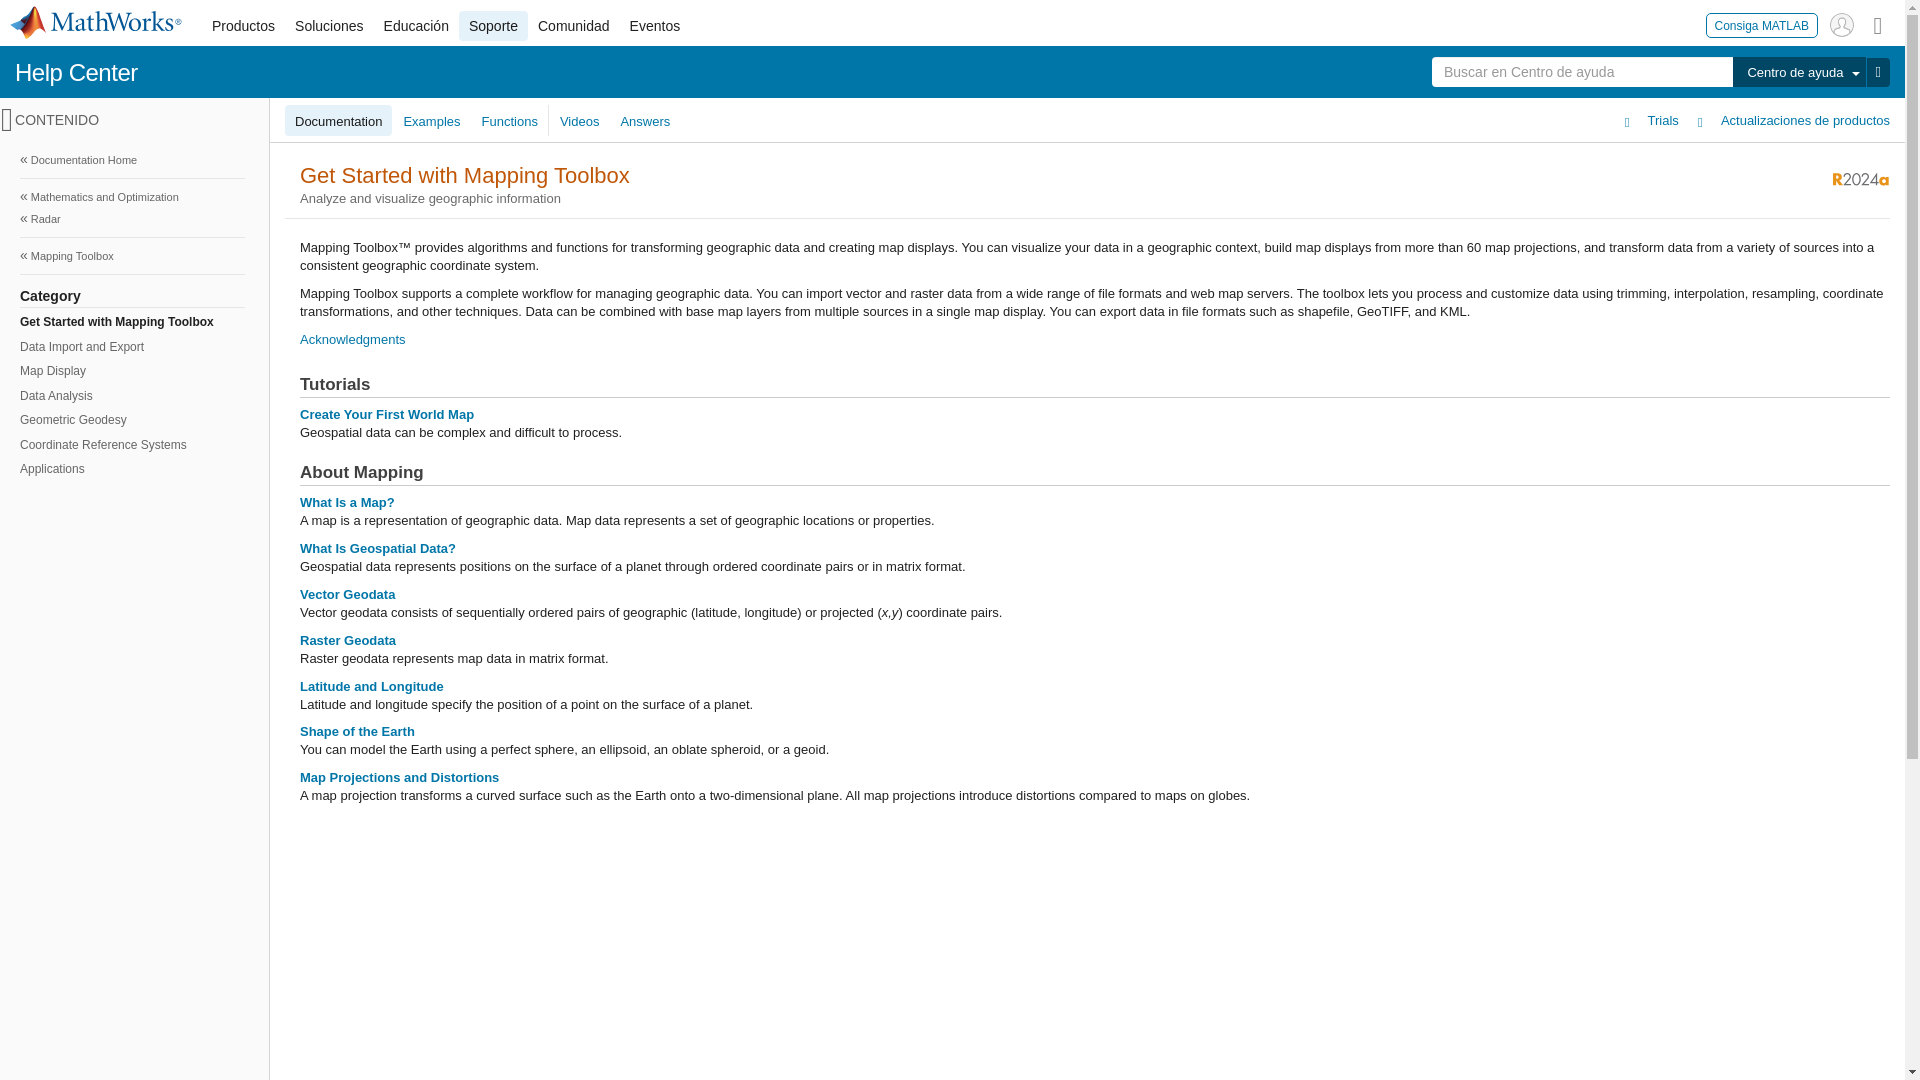 The image size is (1920, 1080). I want to click on Soluciones, so click(329, 26).